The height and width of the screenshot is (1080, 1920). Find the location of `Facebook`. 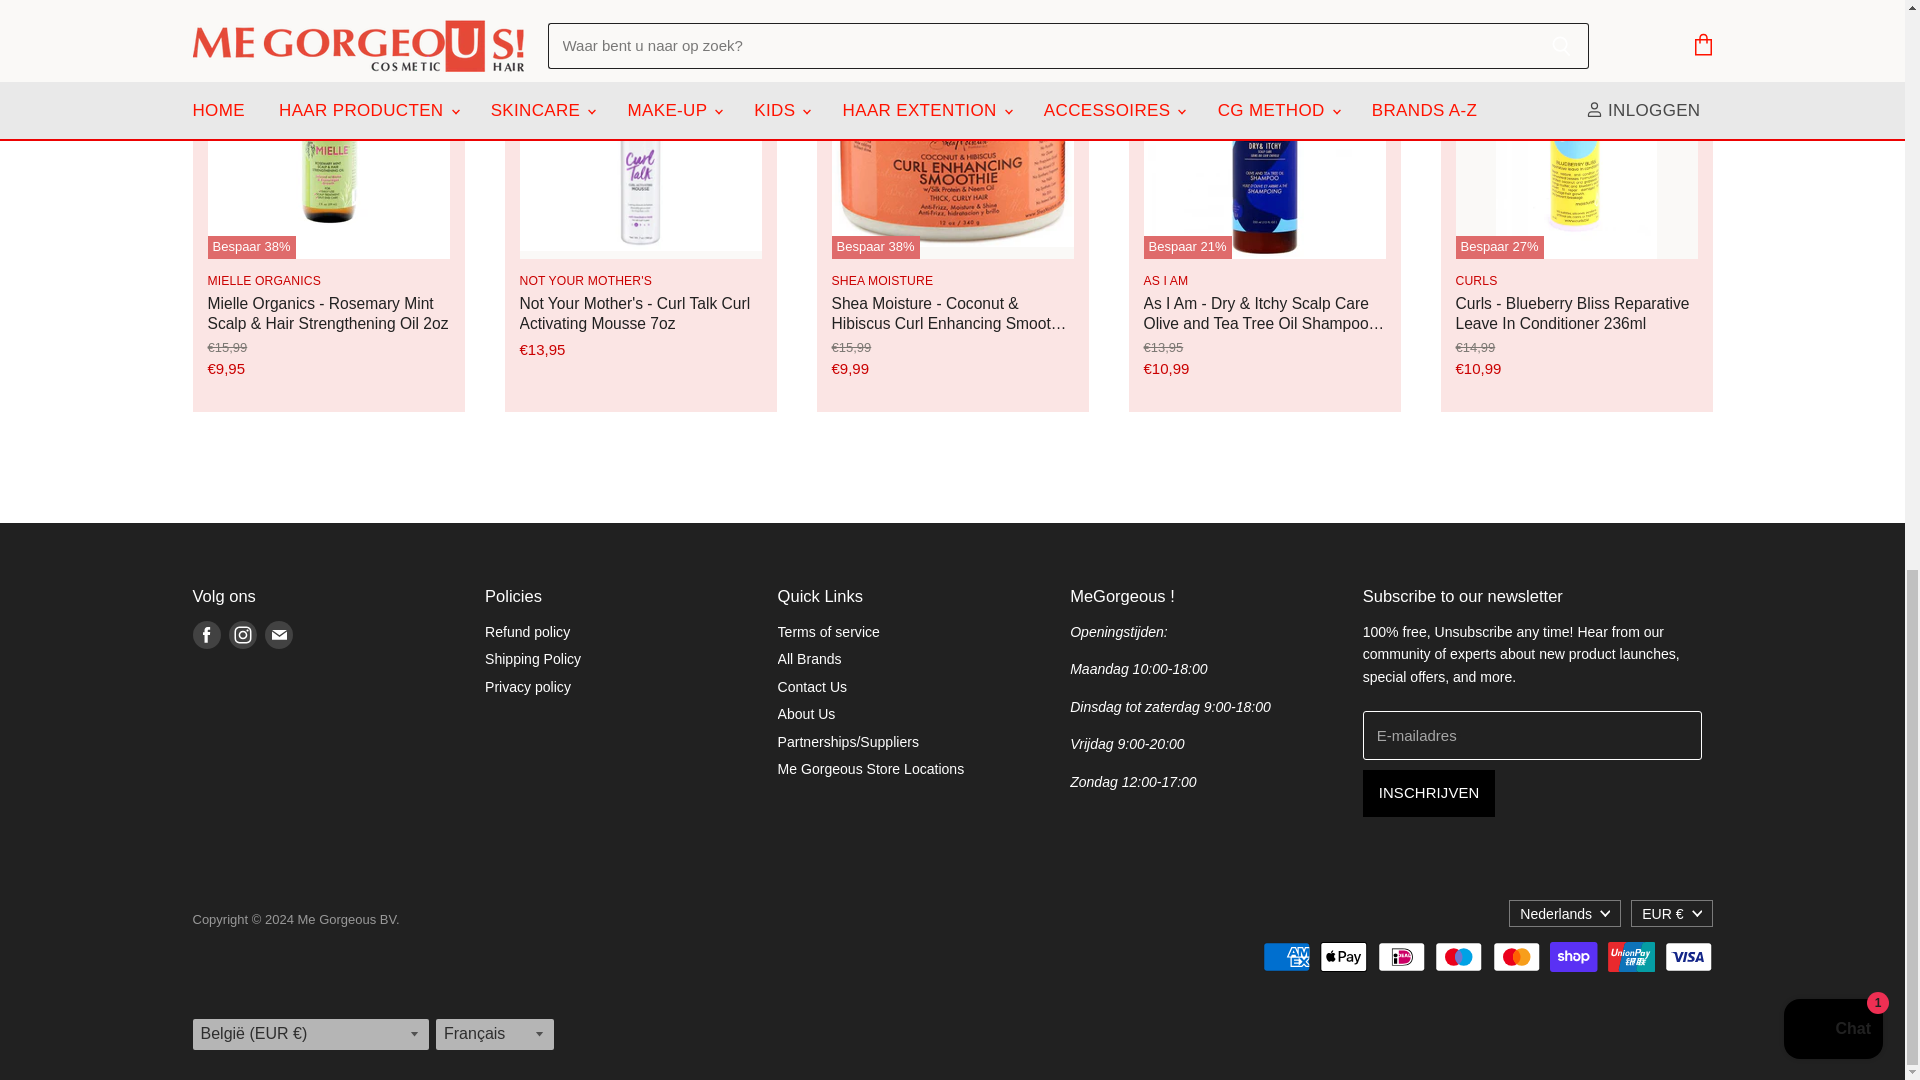

Facebook is located at coordinates (206, 634).